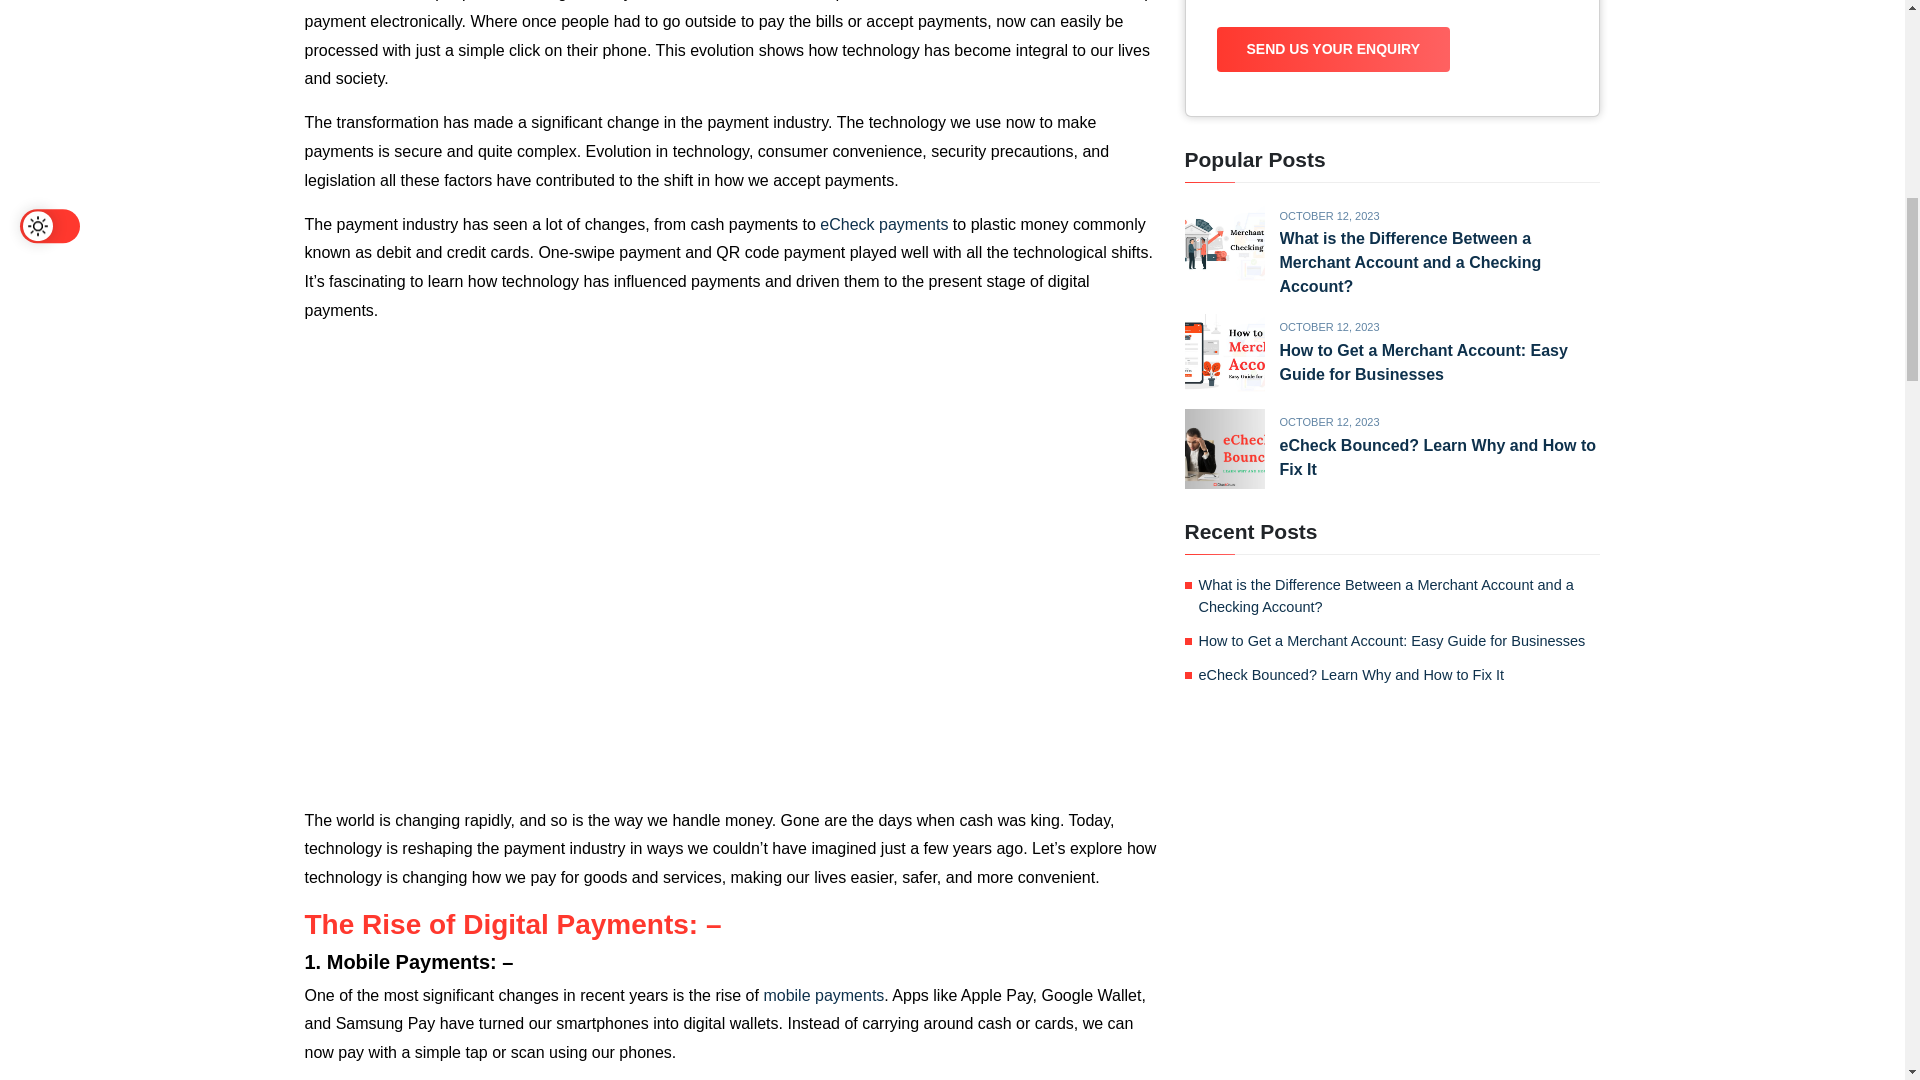 This screenshot has height=1080, width=1920. What do you see at coordinates (1332, 50) in the screenshot?
I see `Send Us Your Enquiry` at bounding box center [1332, 50].